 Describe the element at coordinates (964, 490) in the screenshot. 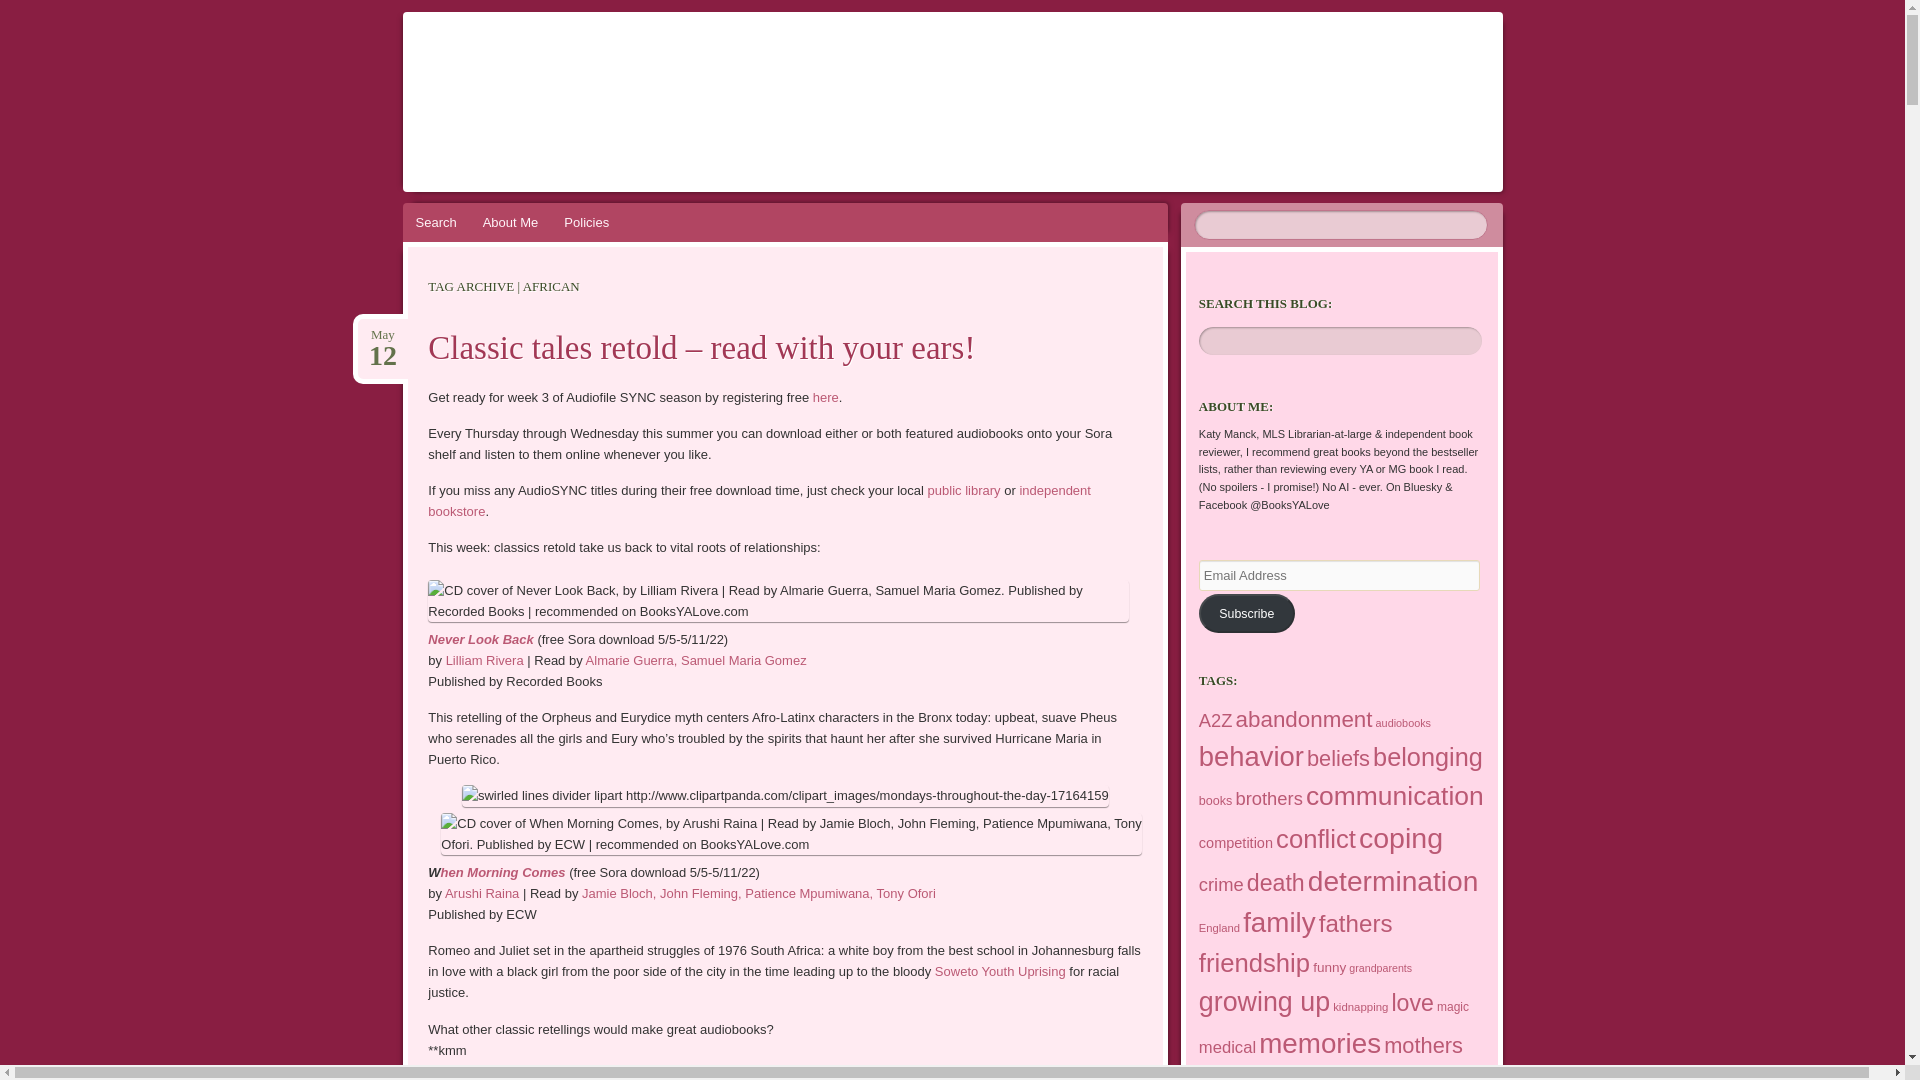

I see `public library` at that location.